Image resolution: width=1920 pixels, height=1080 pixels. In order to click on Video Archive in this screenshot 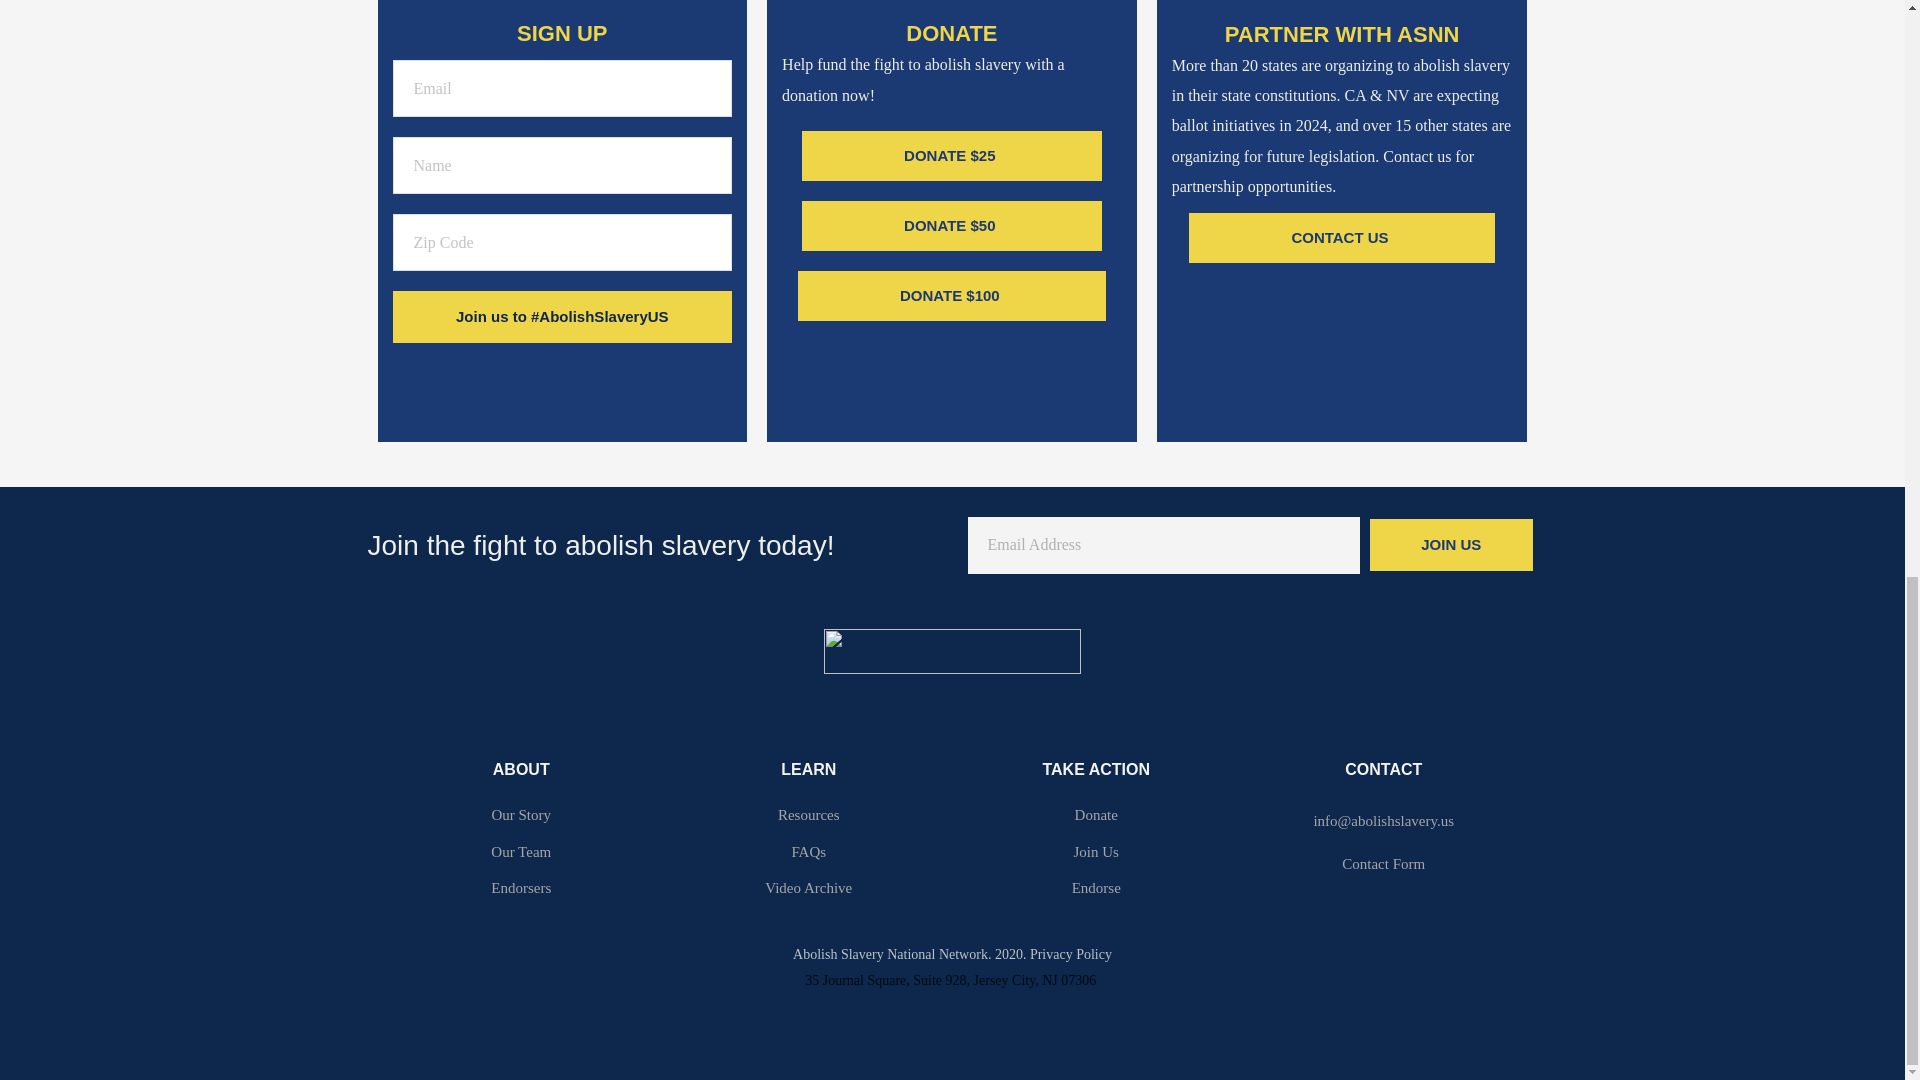, I will do `click(808, 888)`.